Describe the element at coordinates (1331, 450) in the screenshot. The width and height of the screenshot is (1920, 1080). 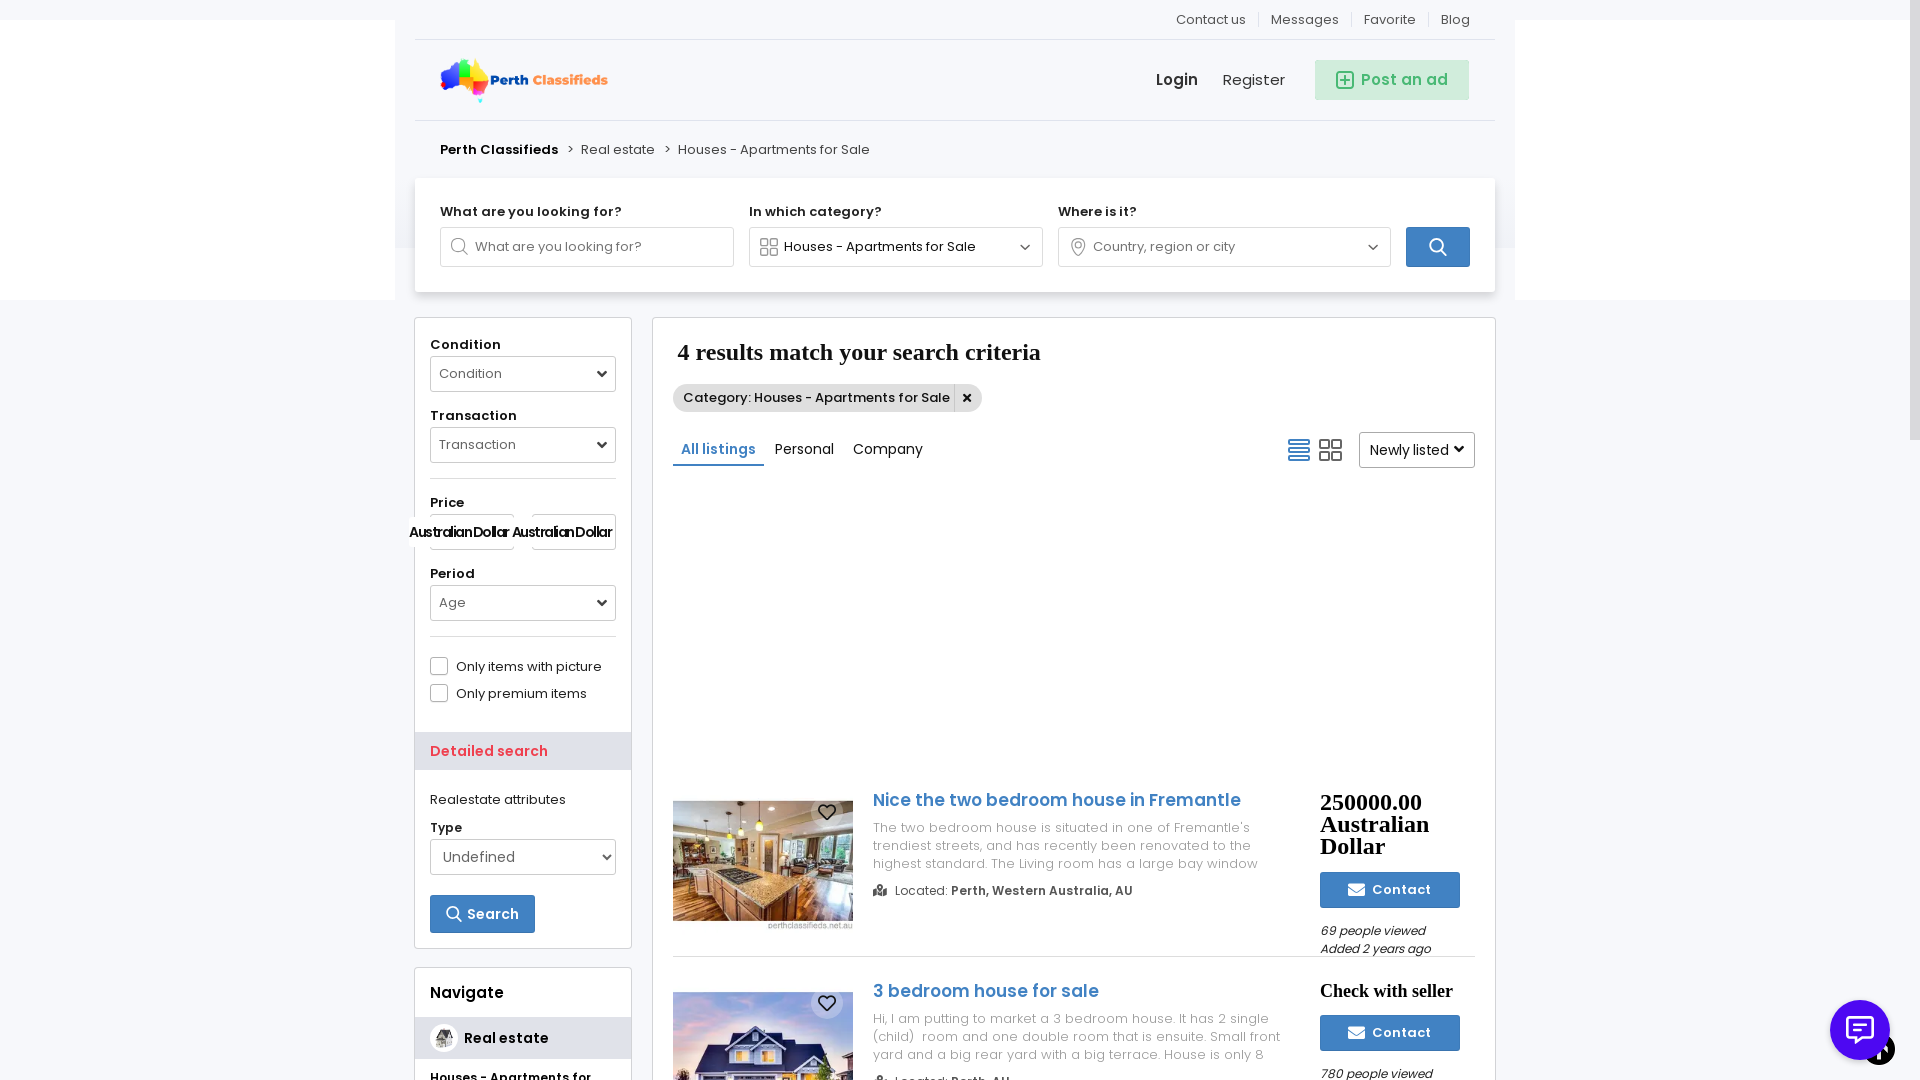
I see `Grid view` at that location.